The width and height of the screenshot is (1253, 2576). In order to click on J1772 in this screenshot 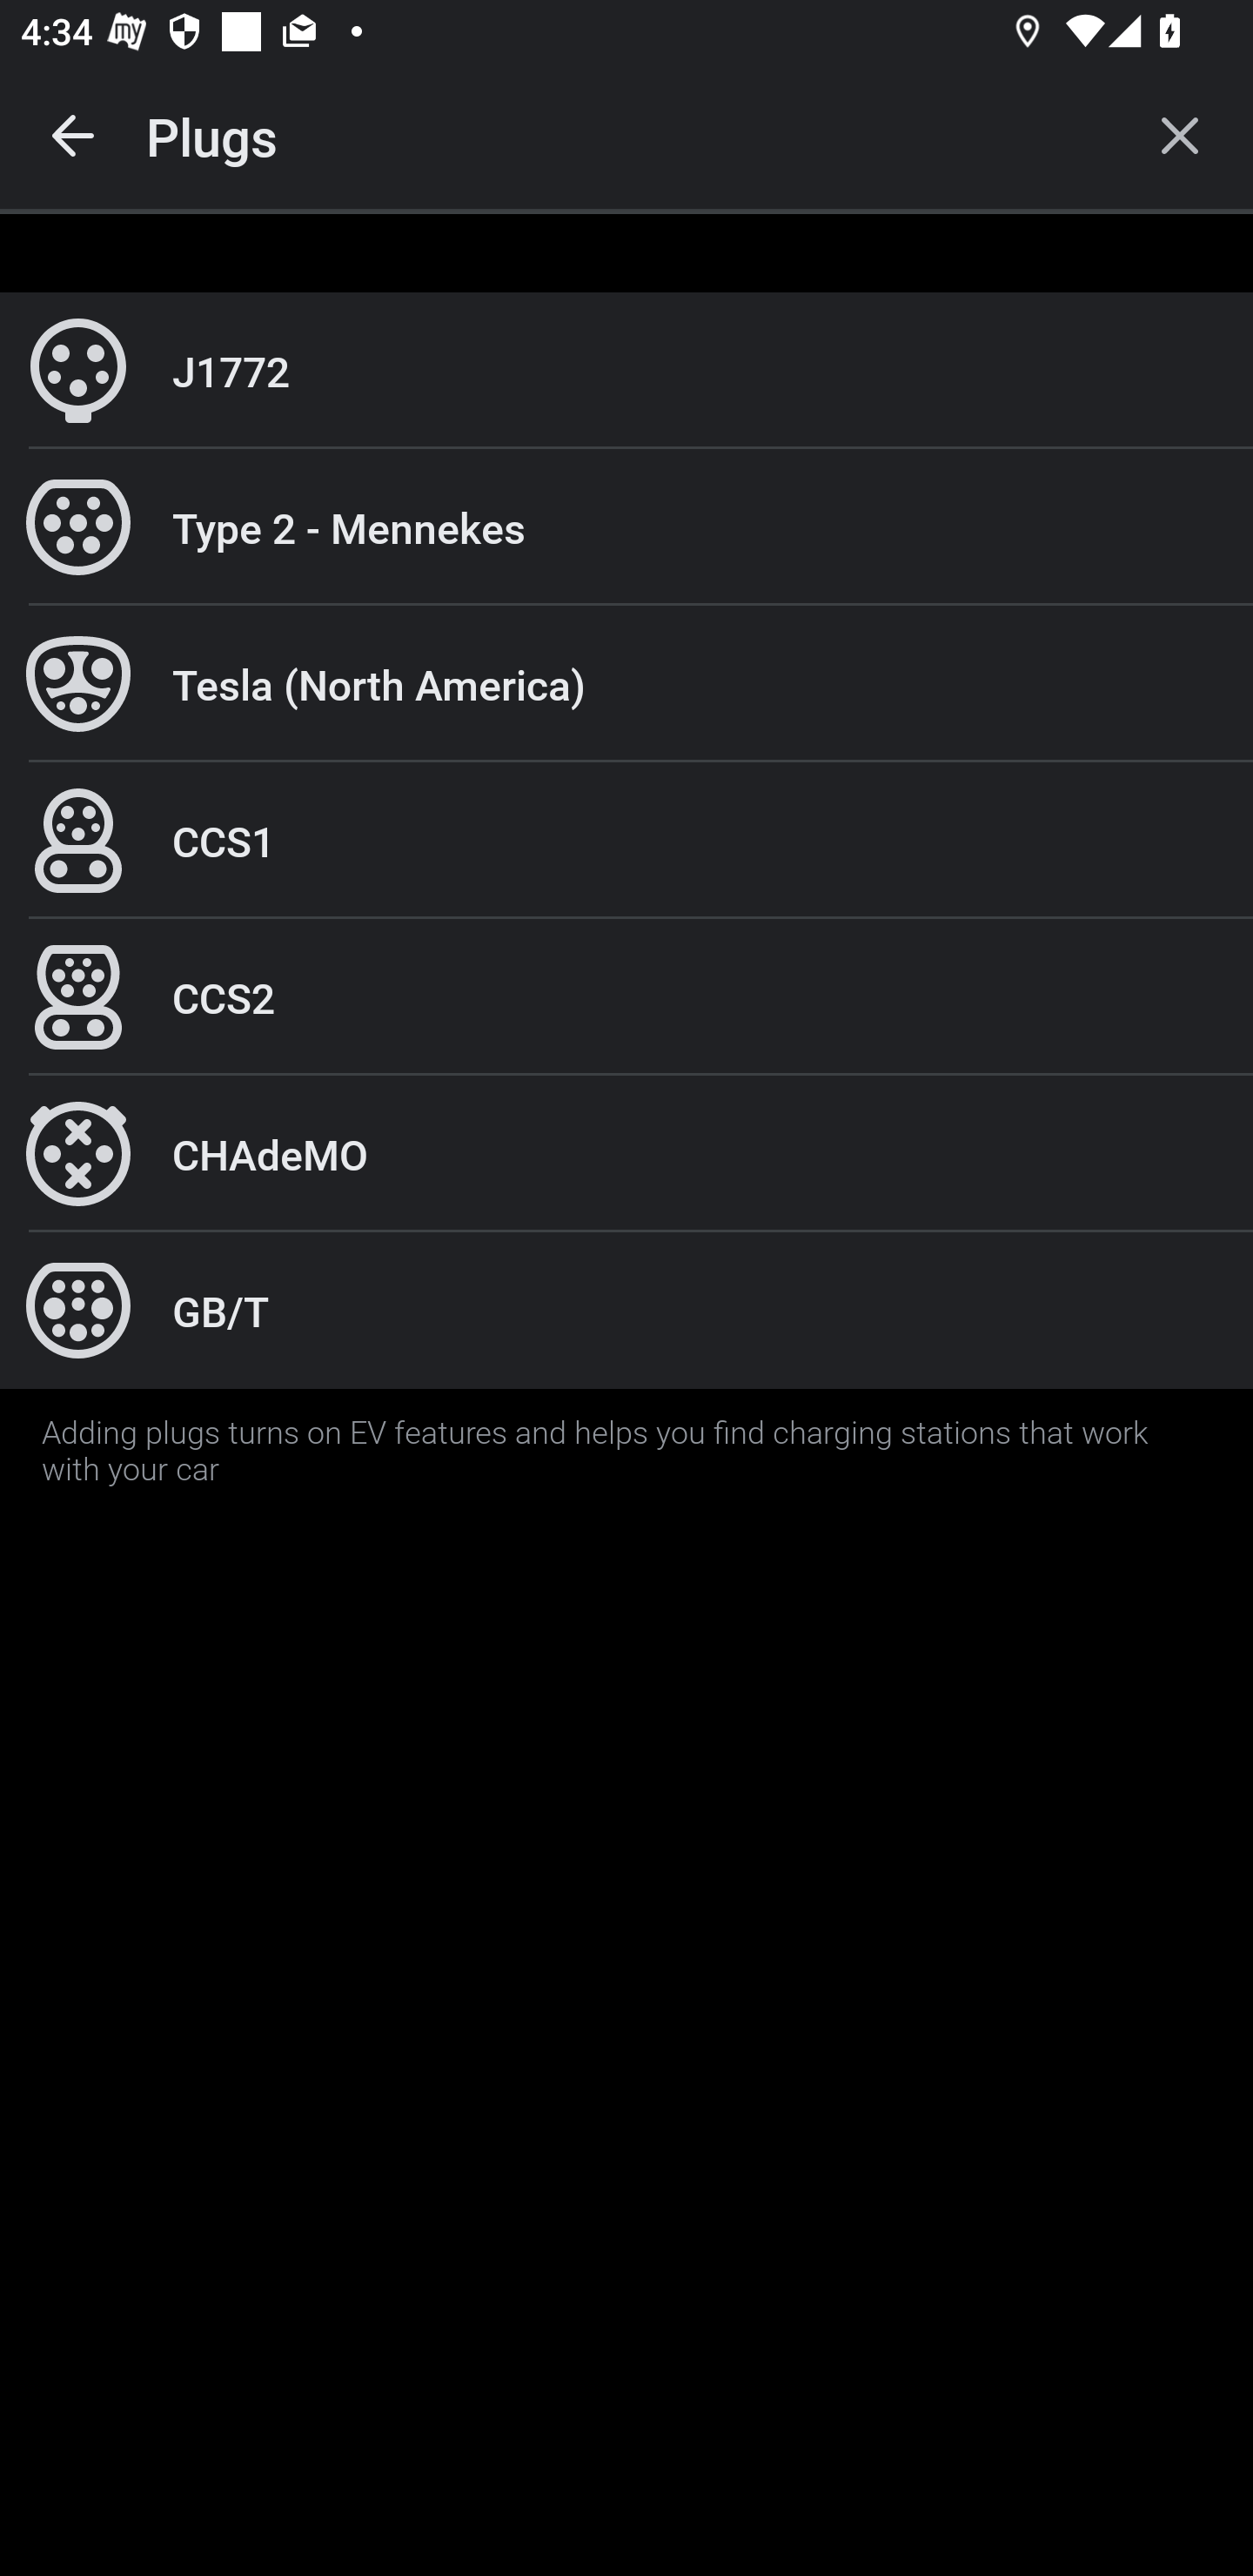, I will do `click(626, 371)`.